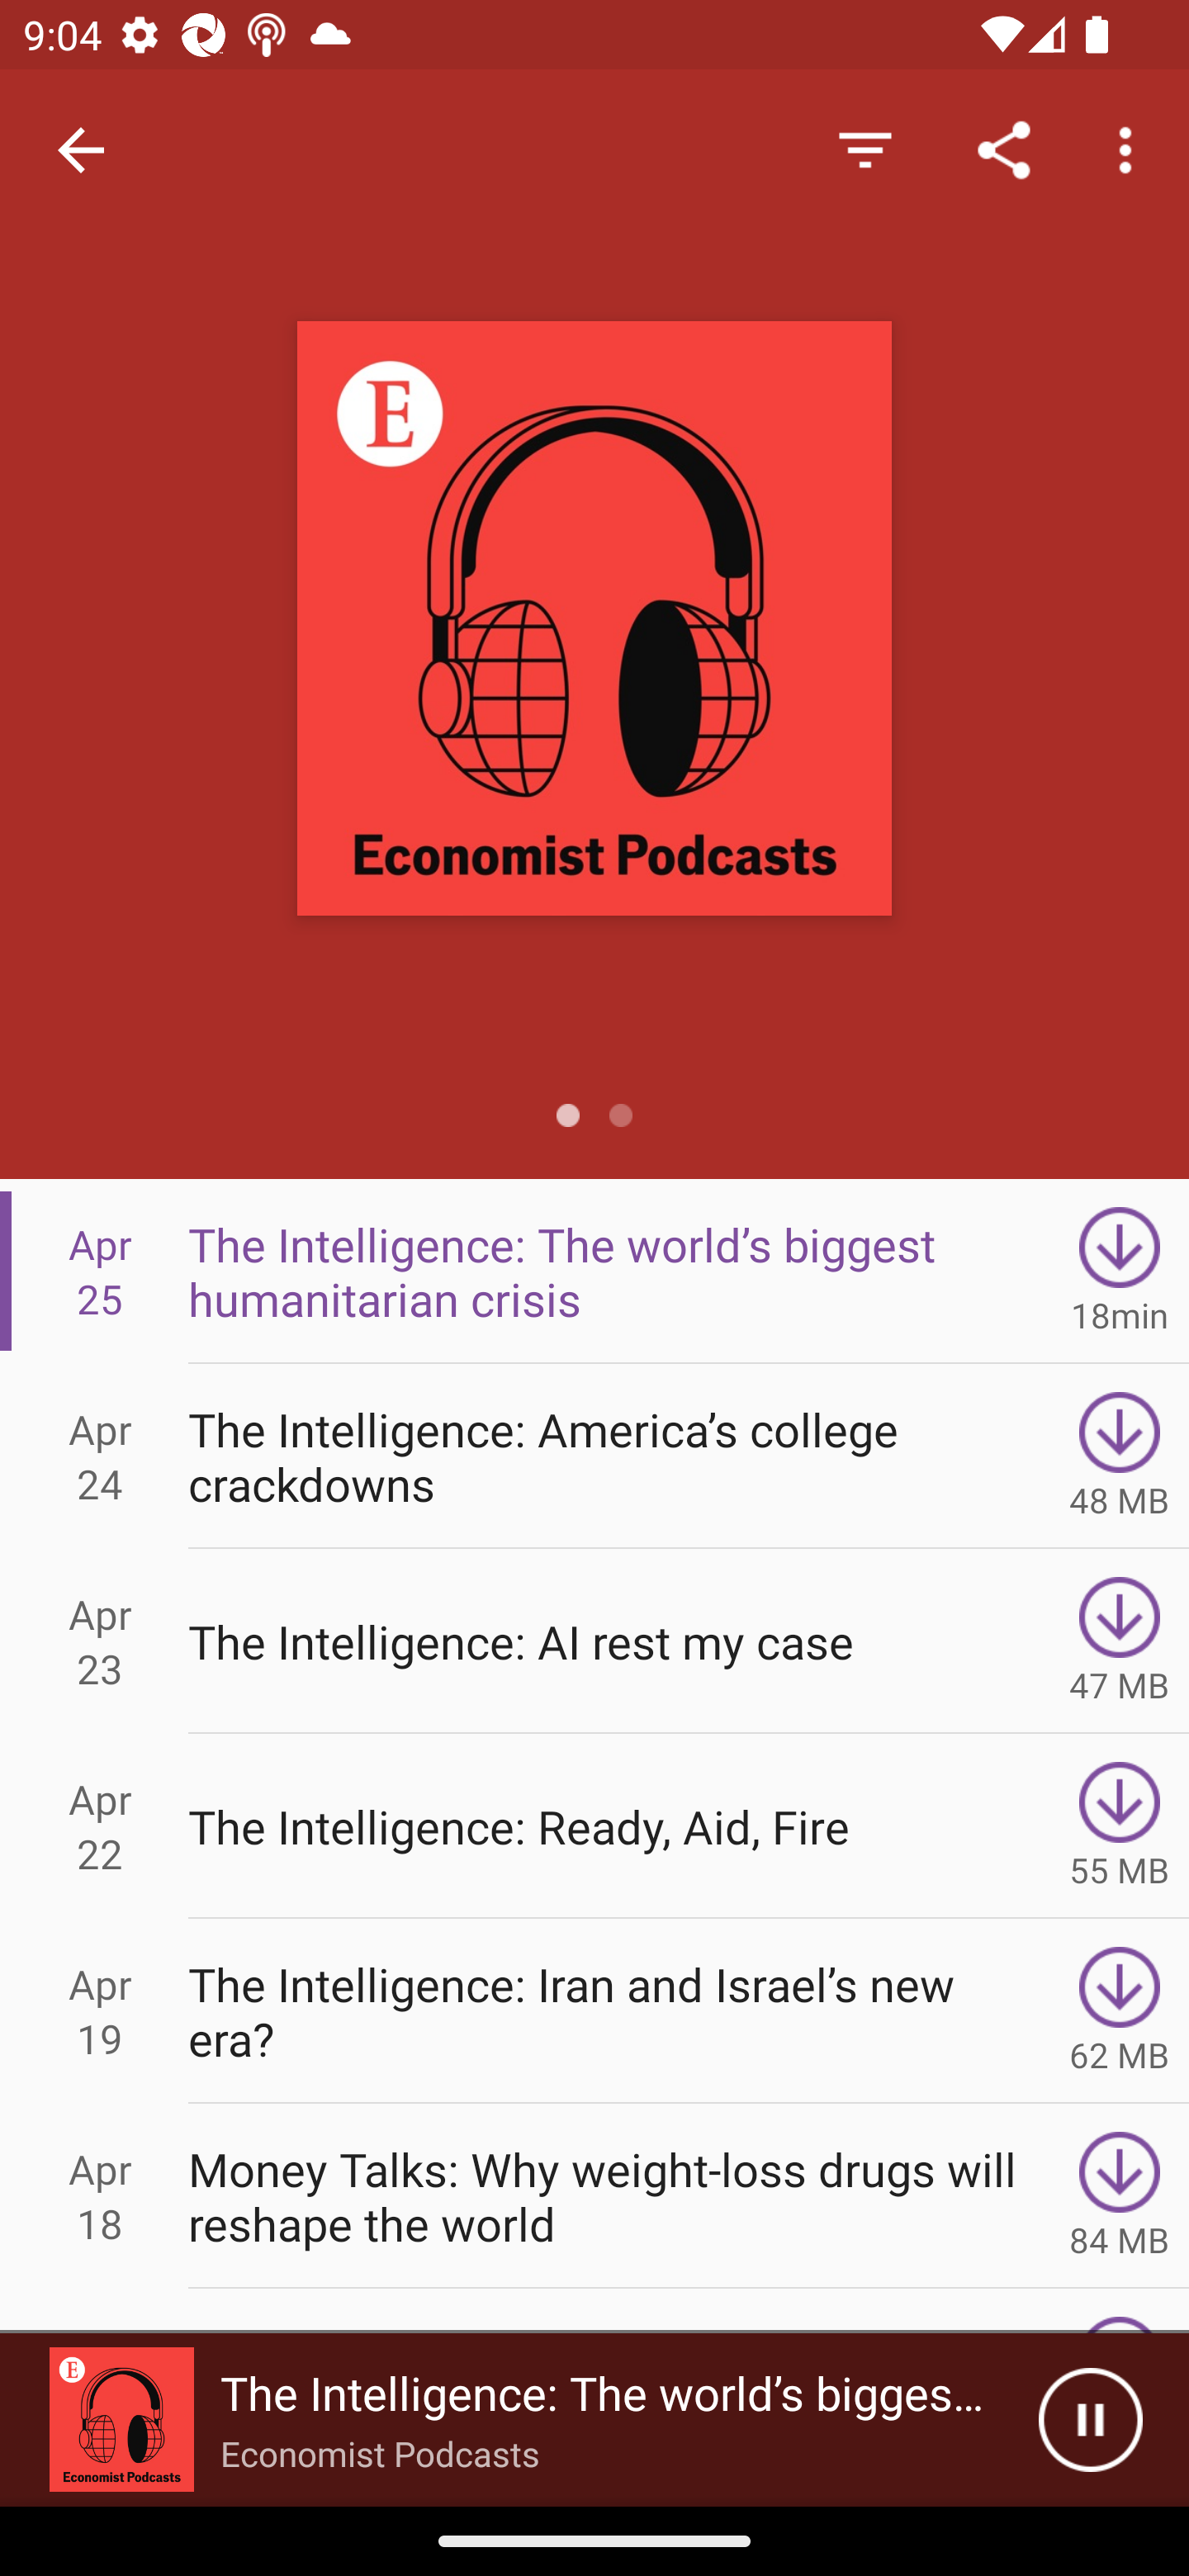 This screenshot has height=2576, width=1189. What do you see at coordinates (1120, 1826) in the screenshot?
I see `Download 55 MB` at bounding box center [1120, 1826].